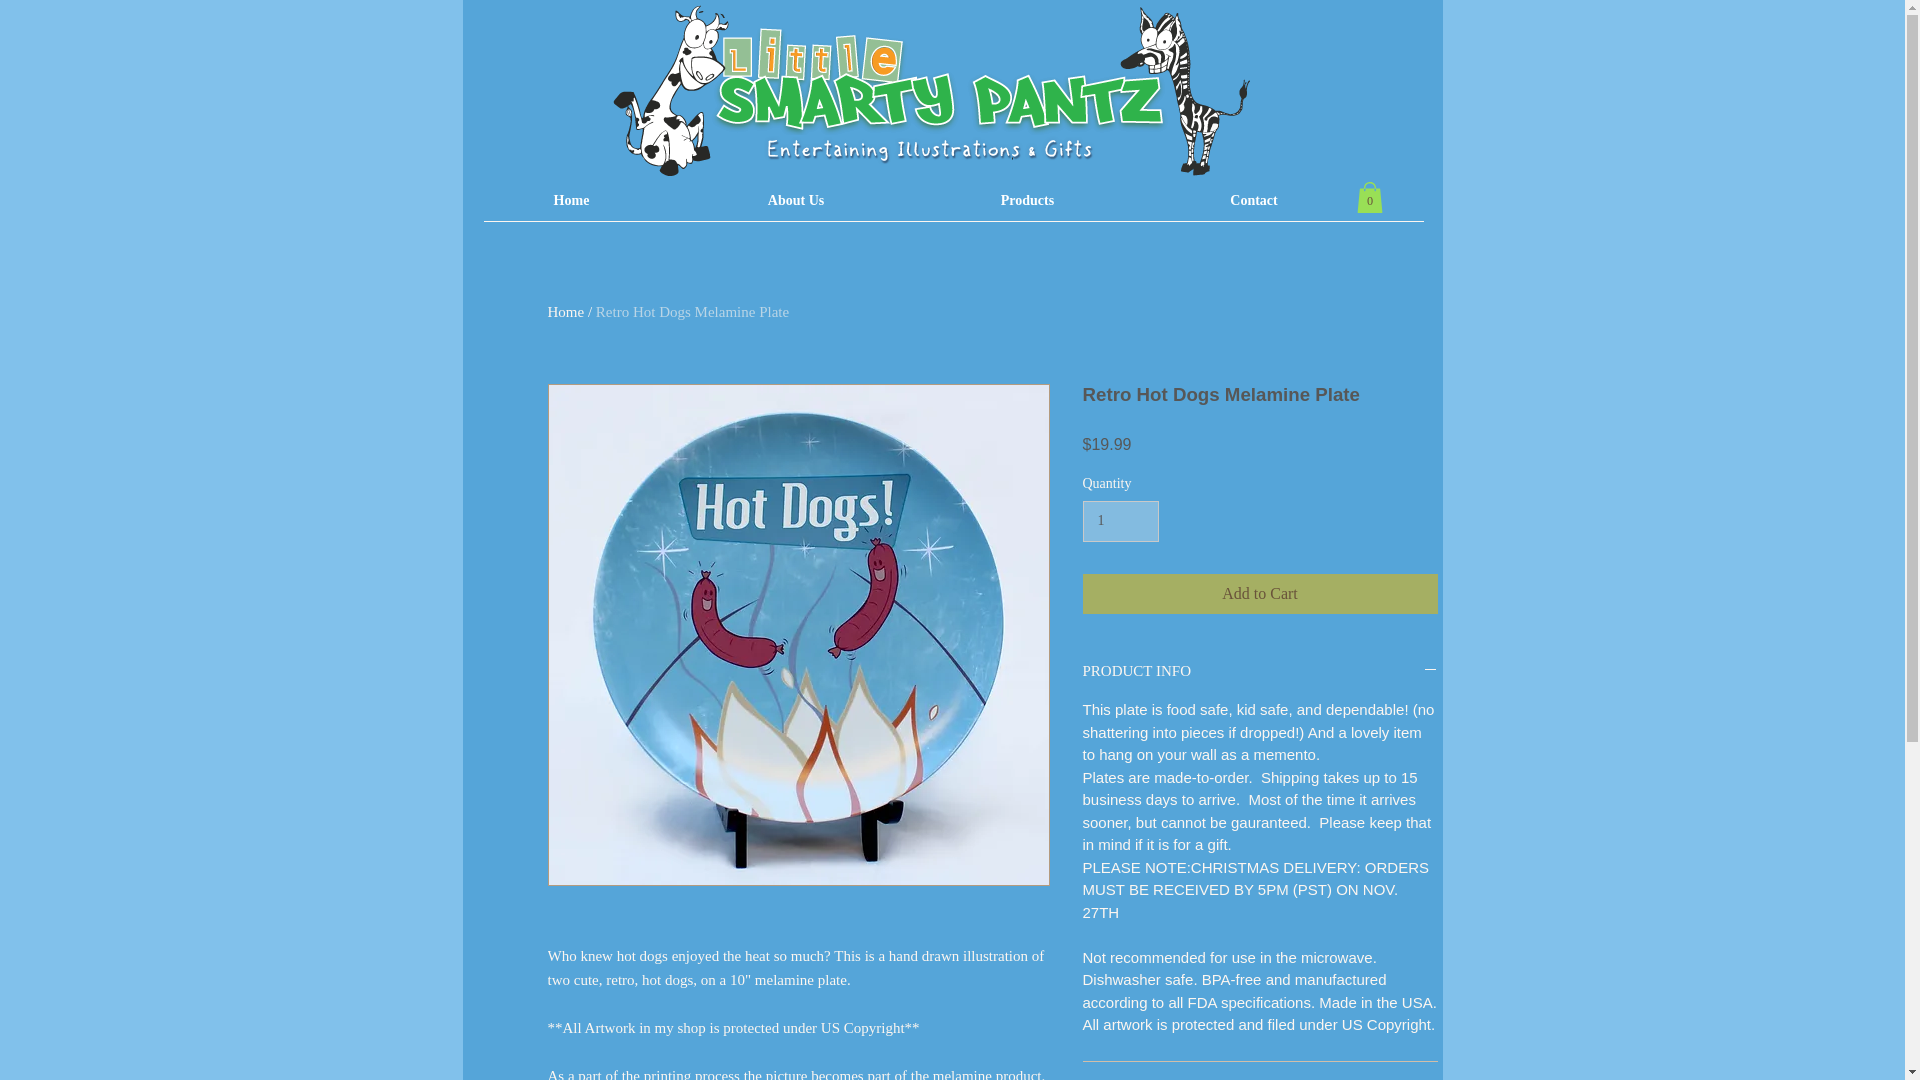 The image size is (1920, 1080). What do you see at coordinates (1259, 672) in the screenshot?
I see `PRODUCT INFO` at bounding box center [1259, 672].